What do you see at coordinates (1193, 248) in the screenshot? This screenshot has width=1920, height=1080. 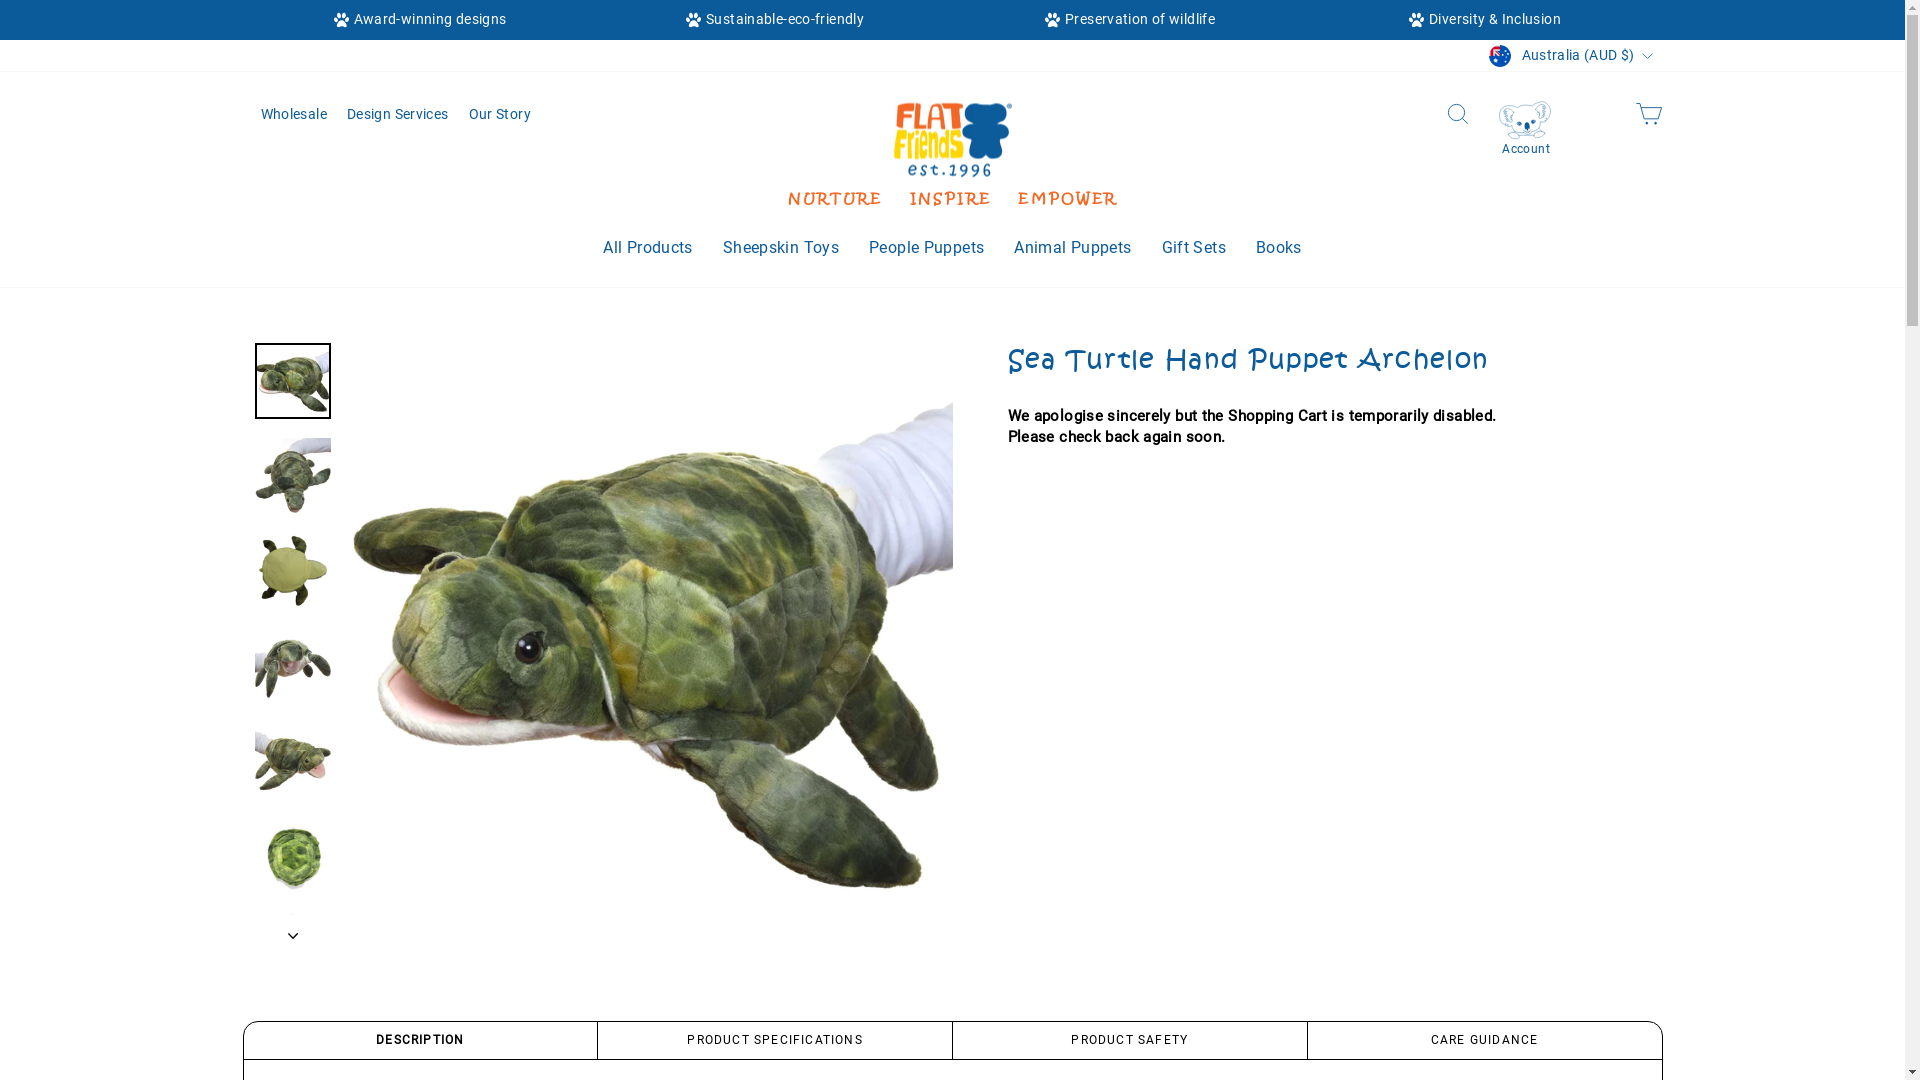 I see `Gift Sets` at bounding box center [1193, 248].